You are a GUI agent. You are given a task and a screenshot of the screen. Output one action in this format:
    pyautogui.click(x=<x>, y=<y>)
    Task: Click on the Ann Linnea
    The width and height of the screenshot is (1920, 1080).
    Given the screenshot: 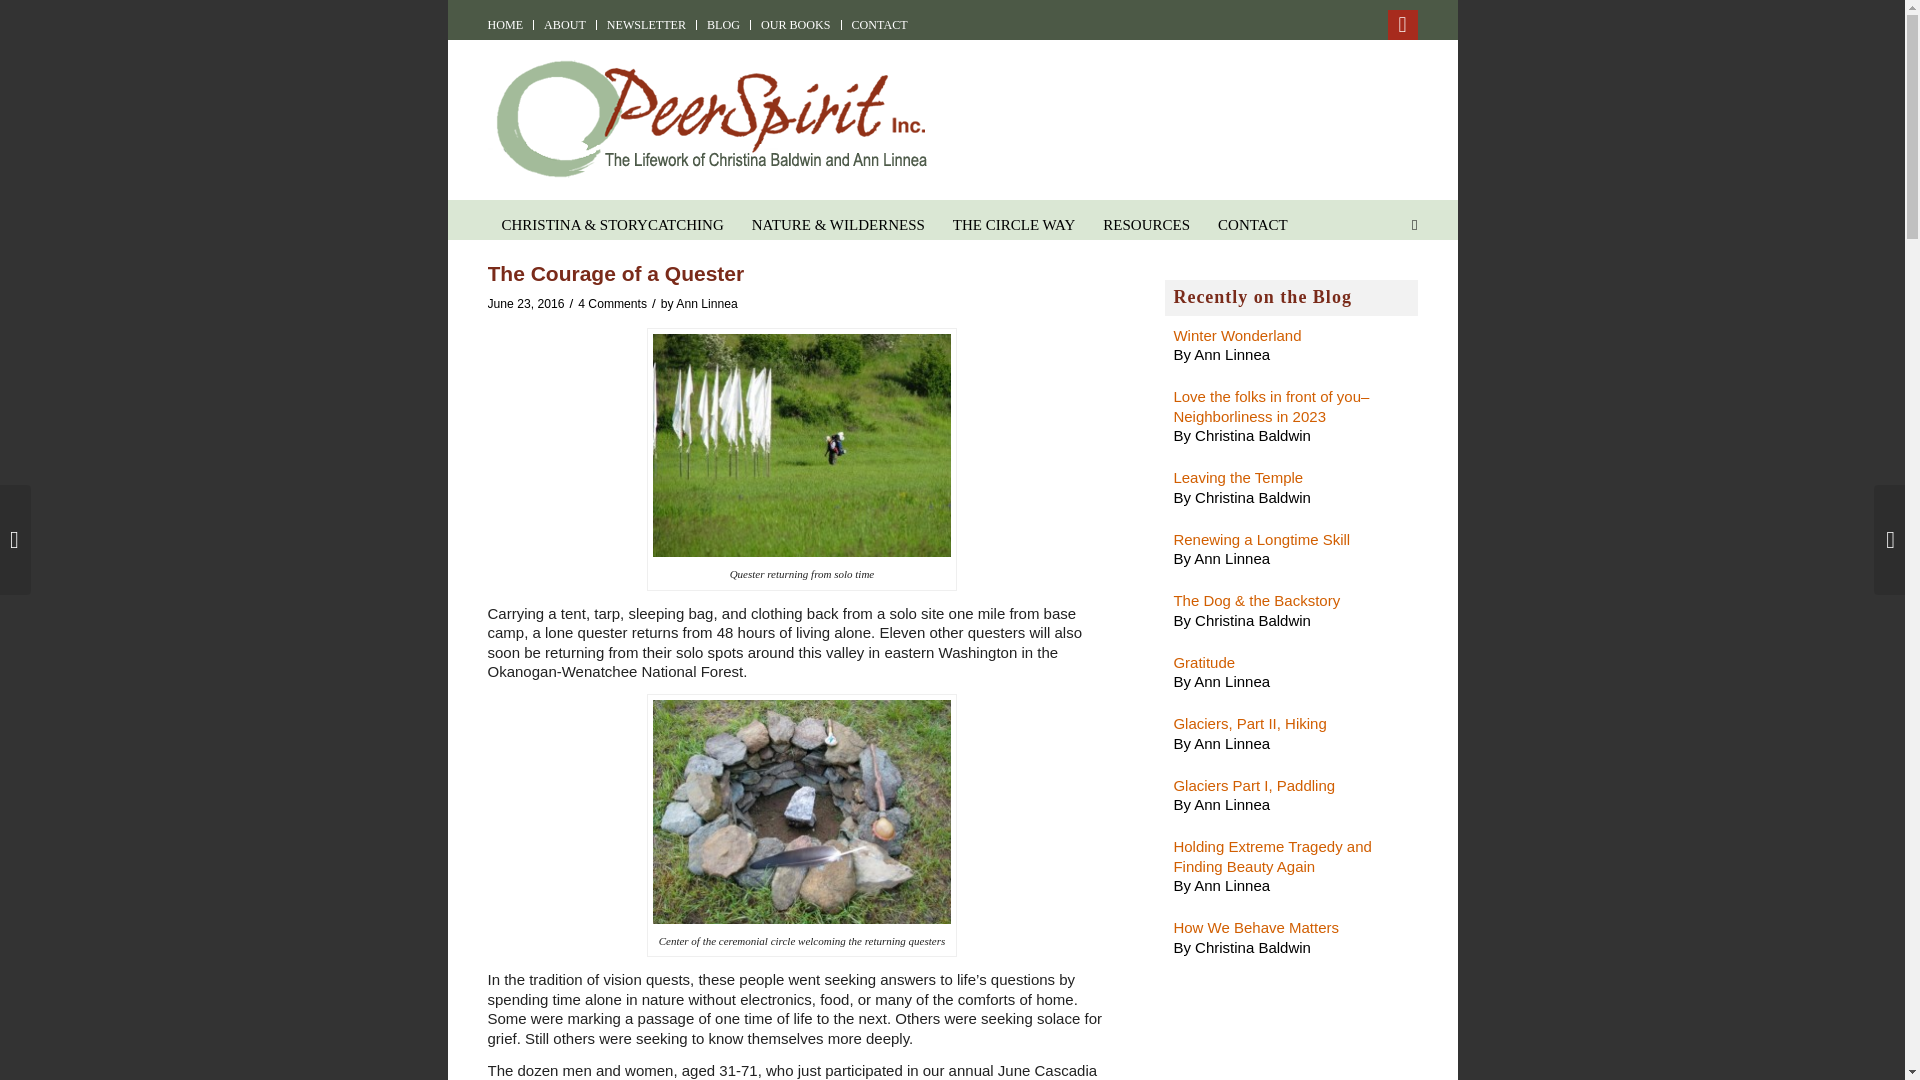 What is the action you would take?
    pyautogui.click(x=706, y=304)
    